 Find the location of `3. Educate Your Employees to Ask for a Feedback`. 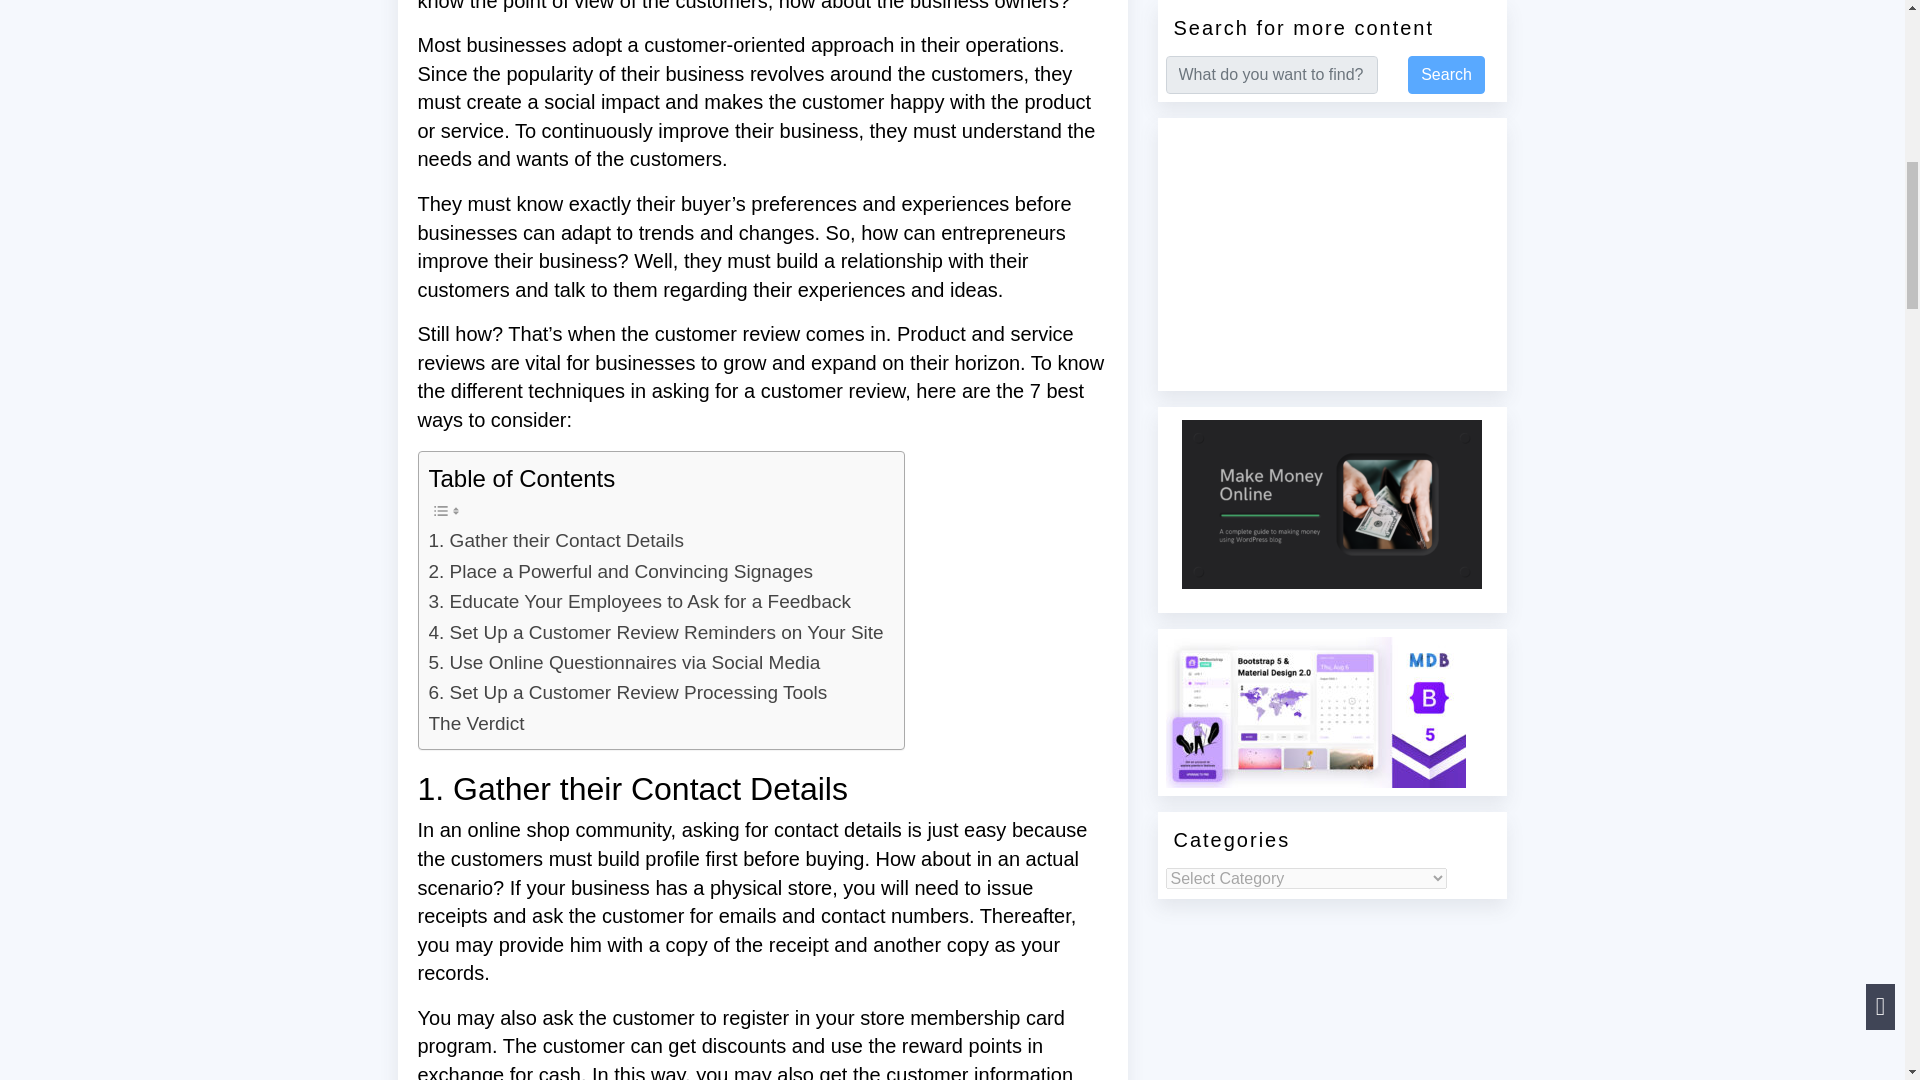

3. Educate Your Employees to Ask for a Feedback is located at coordinates (639, 602).